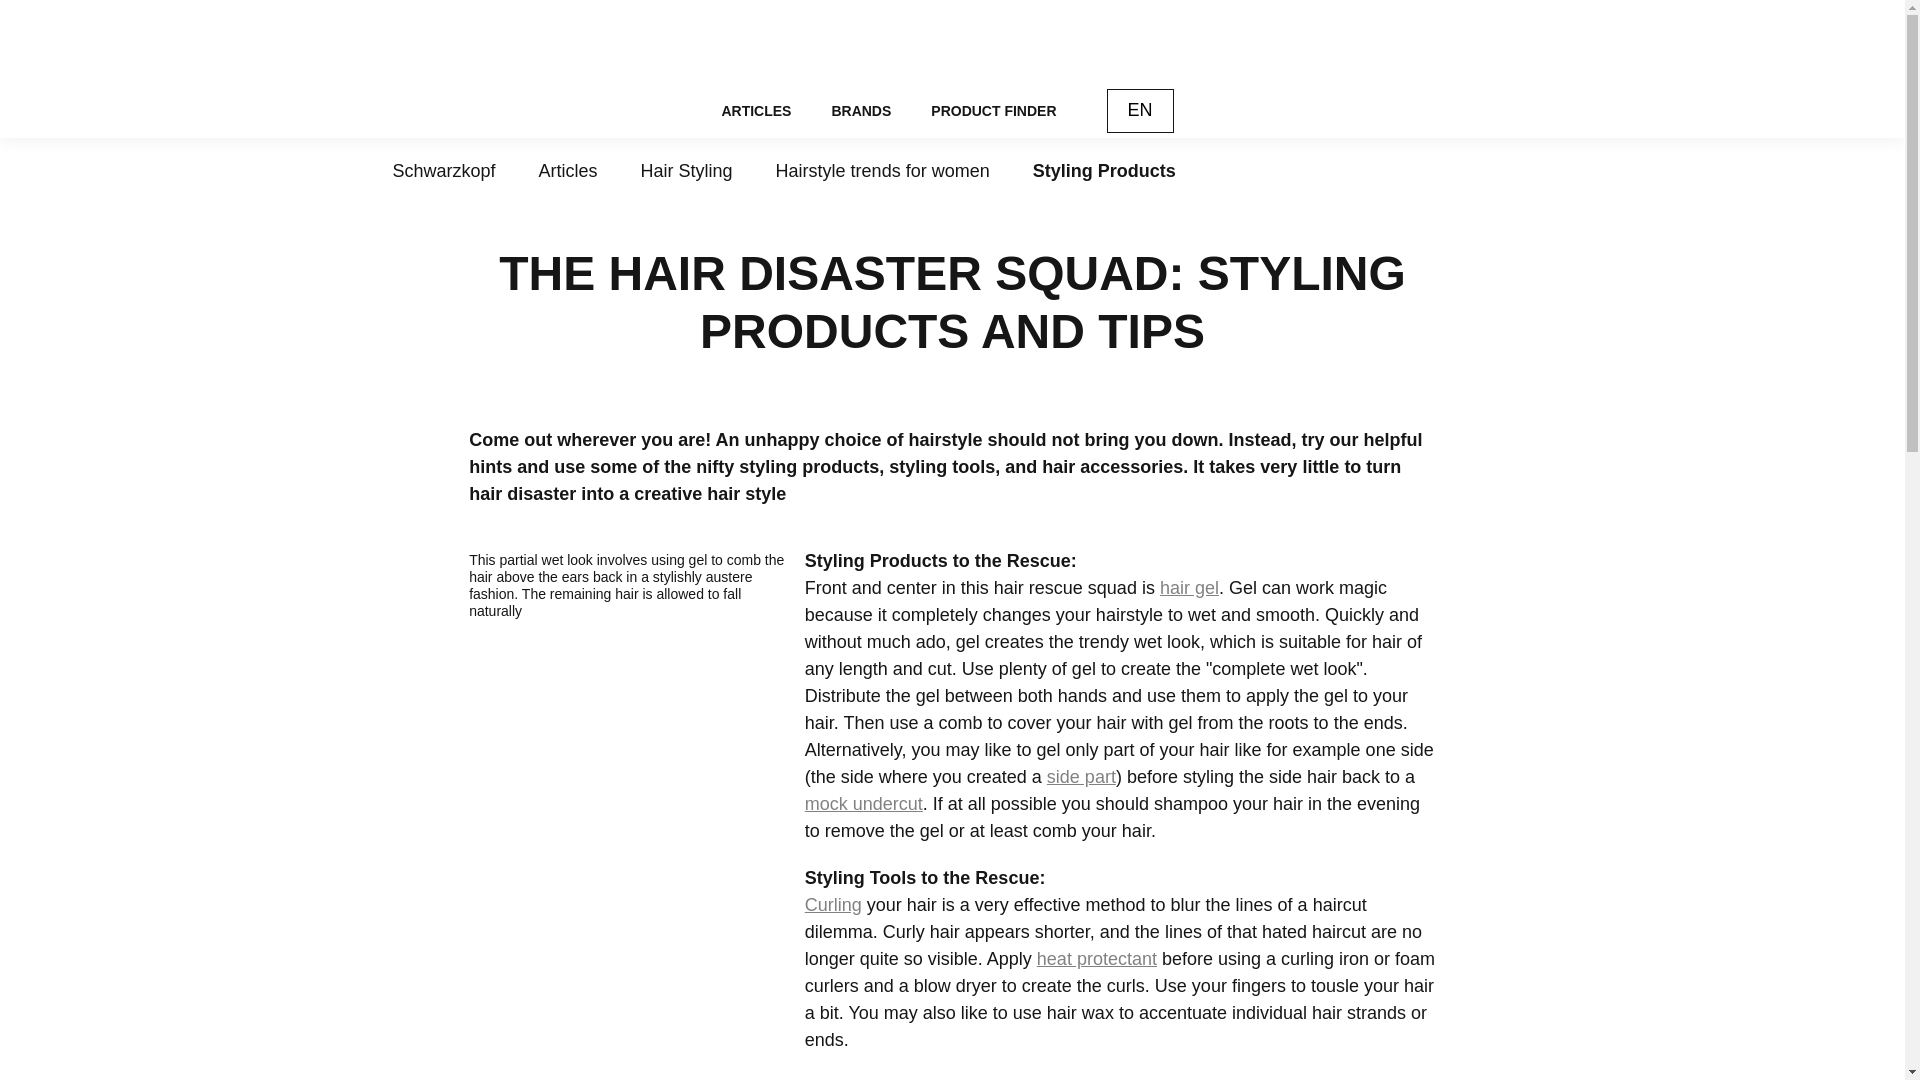 The width and height of the screenshot is (1920, 1080). I want to click on Hairstyle trends for women, so click(882, 170).